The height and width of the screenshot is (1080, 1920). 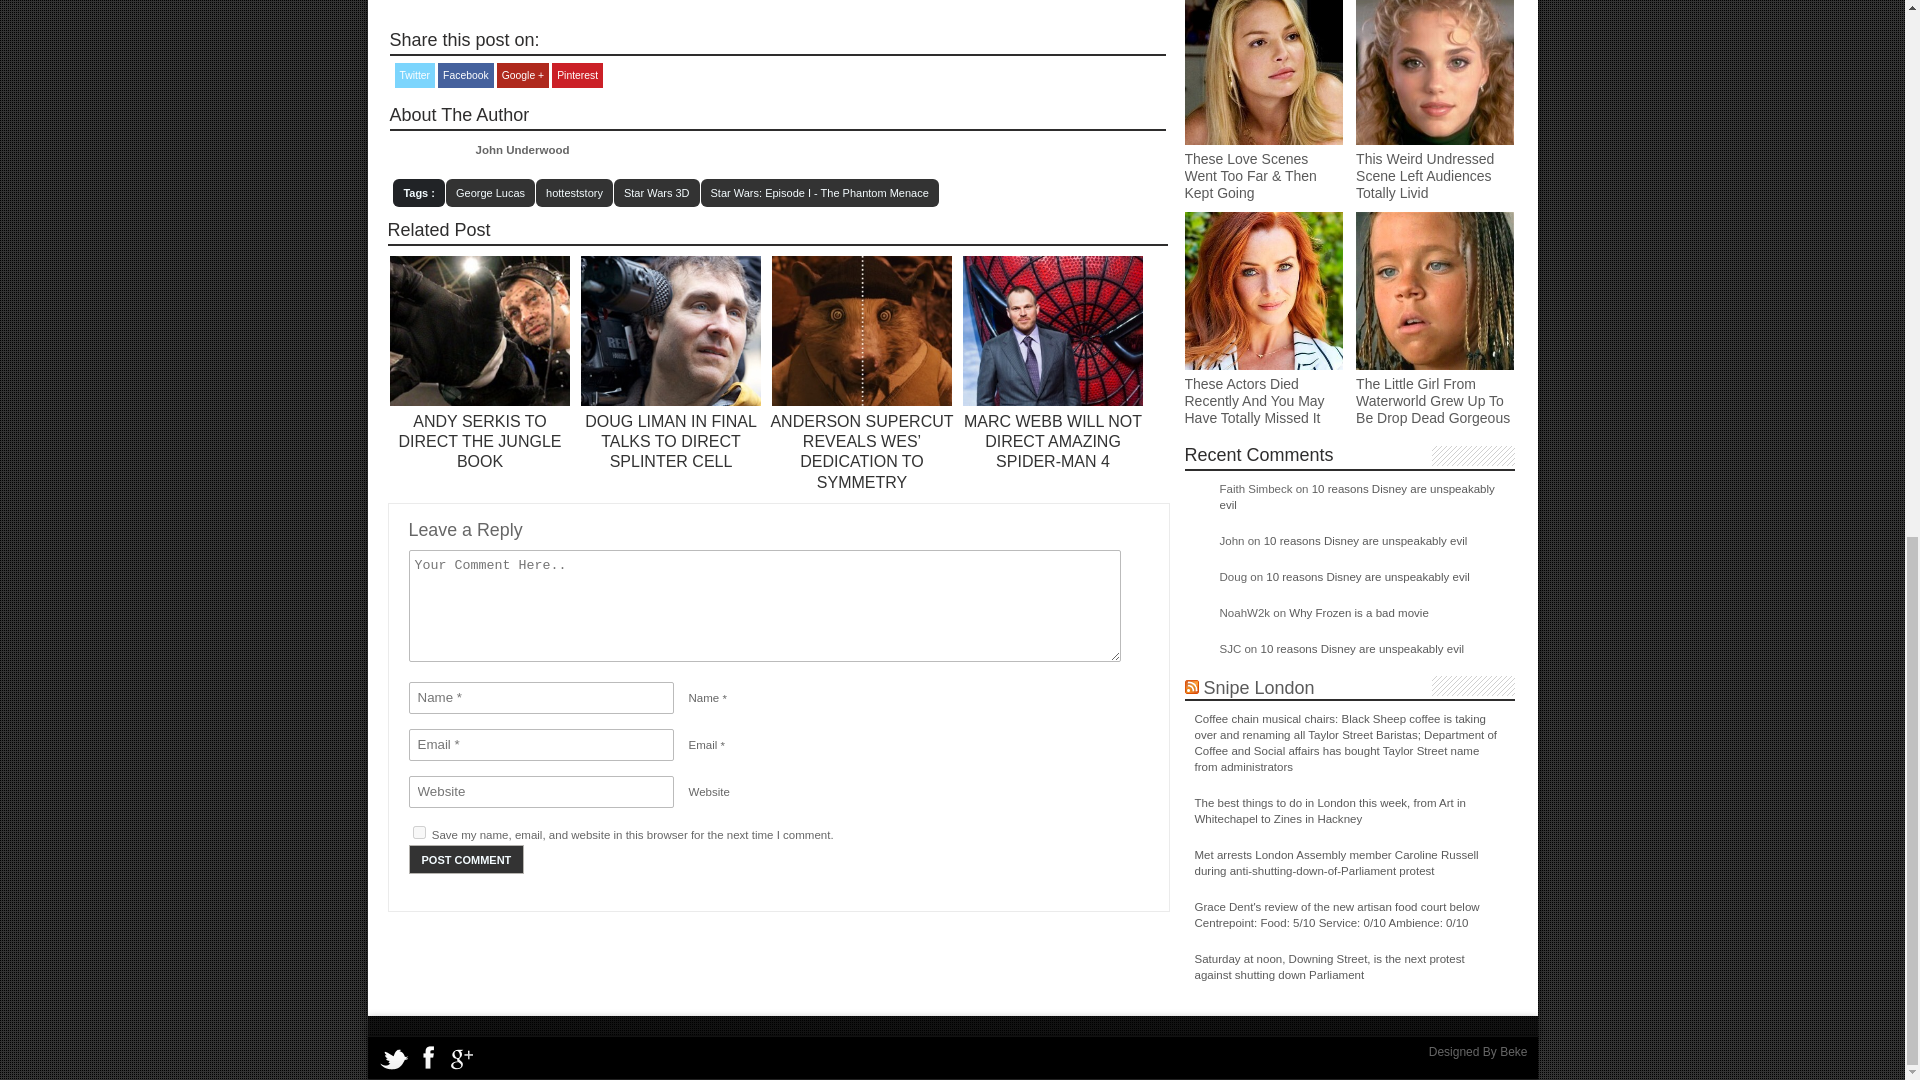 I want to click on John Underwood, so click(x=523, y=149).